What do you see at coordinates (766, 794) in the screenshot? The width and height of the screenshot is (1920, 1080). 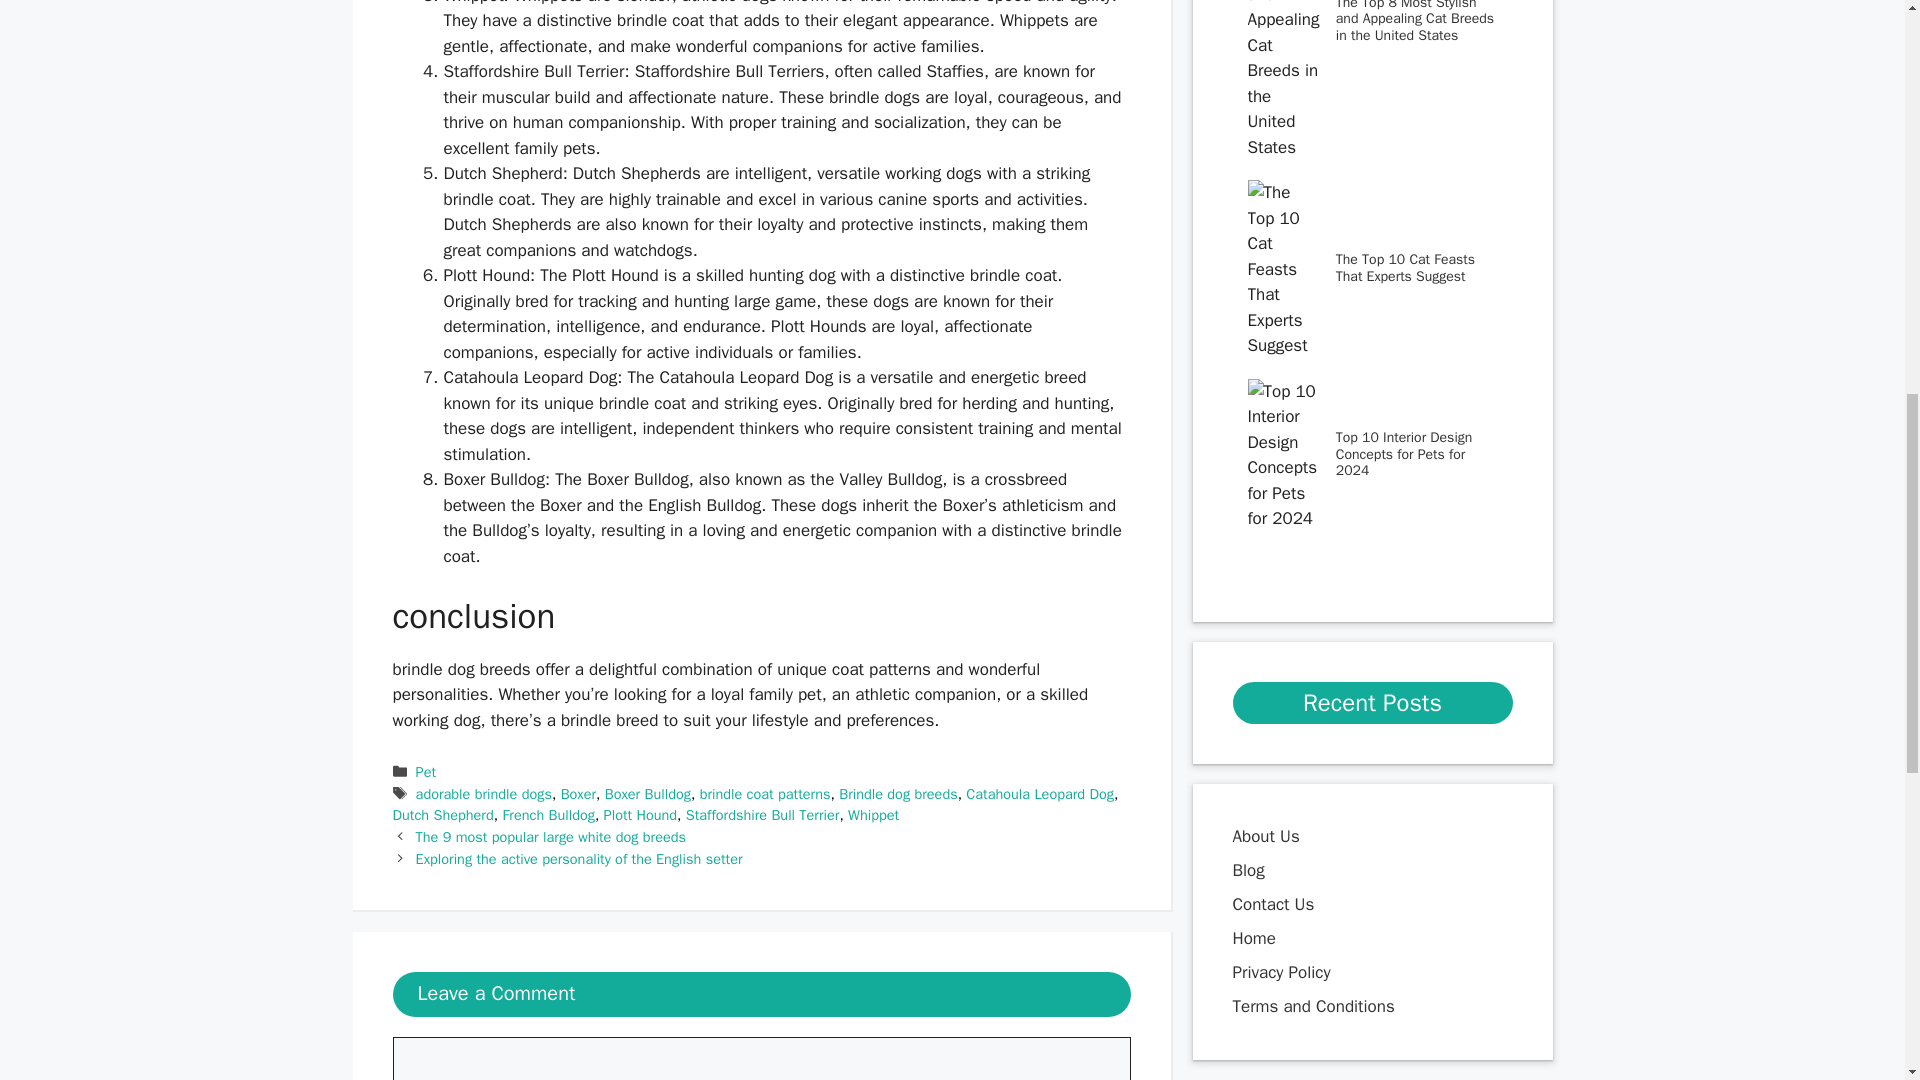 I see `brindle coat patterns` at bounding box center [766, 794].